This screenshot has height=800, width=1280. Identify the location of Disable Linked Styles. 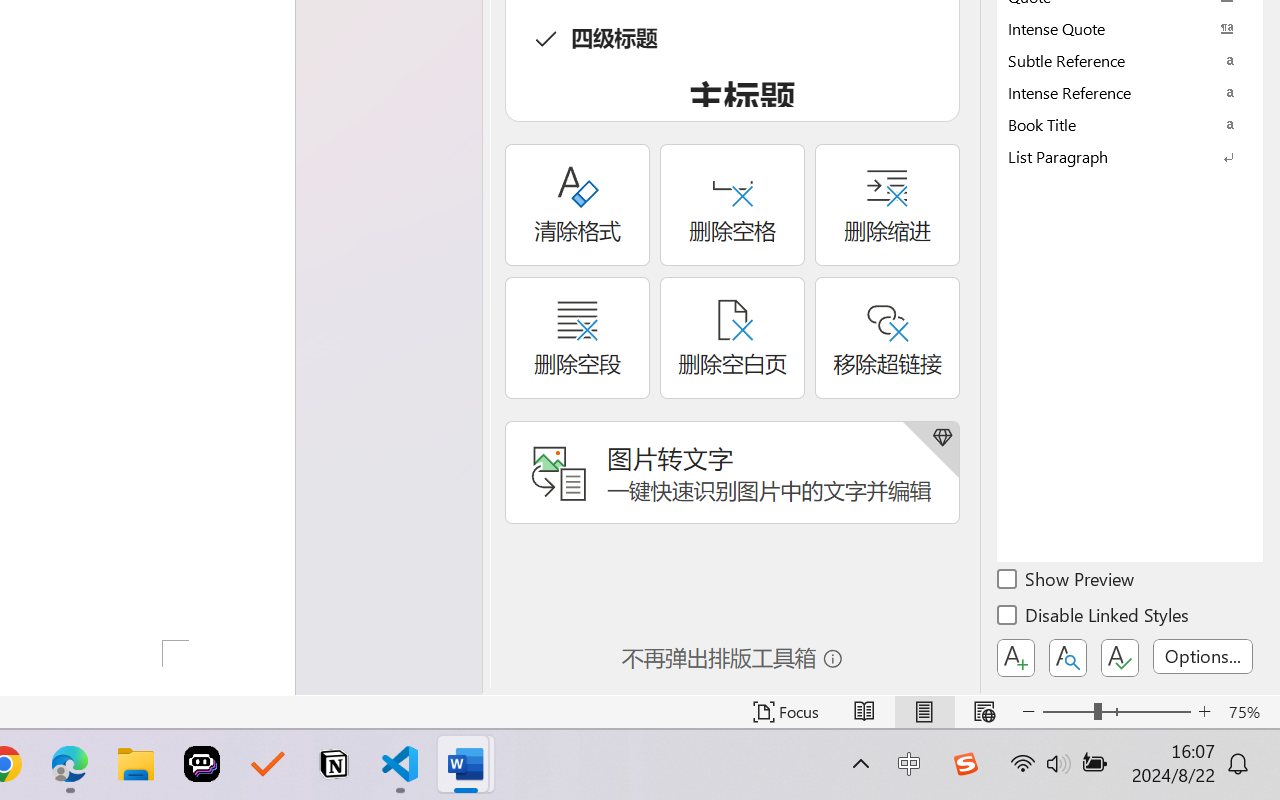
(1094, 618).